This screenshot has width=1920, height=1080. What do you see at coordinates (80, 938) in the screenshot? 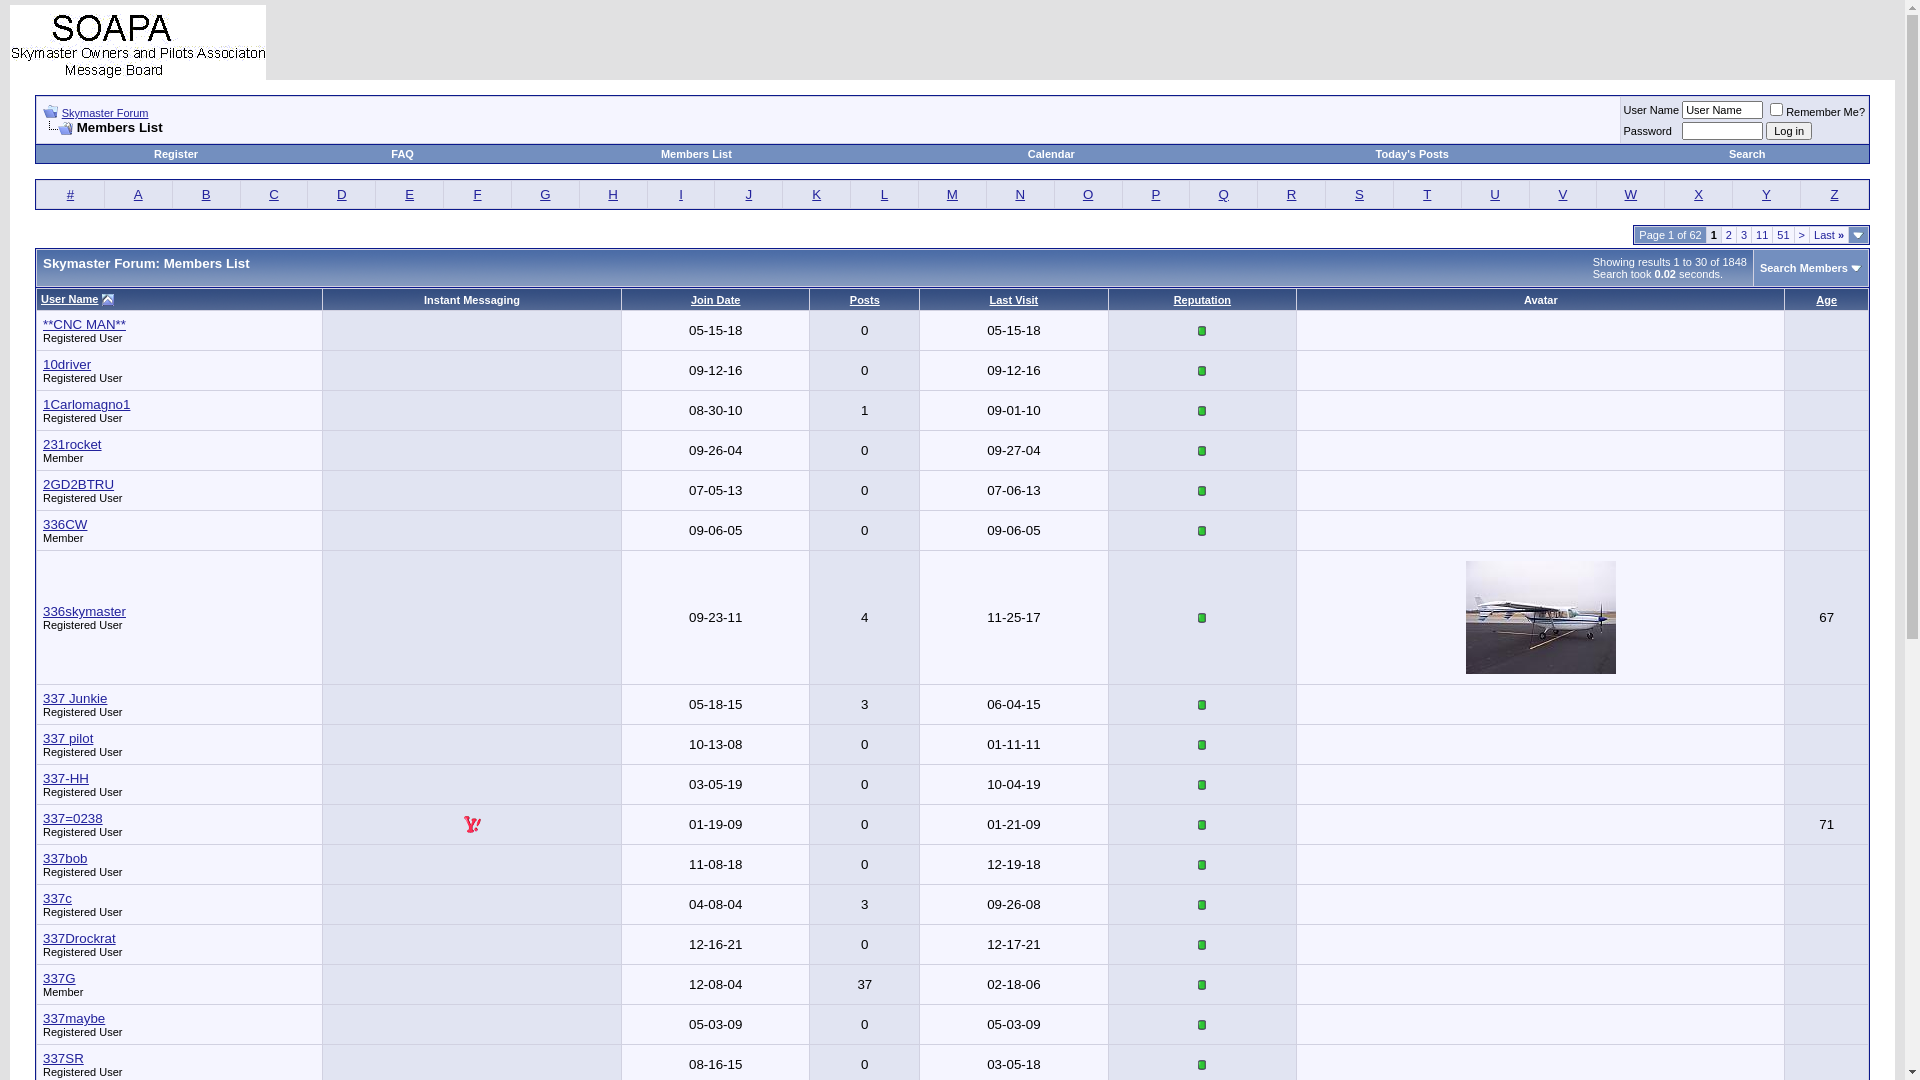
I see `337Drockrat` at bounding box center [80, 938].